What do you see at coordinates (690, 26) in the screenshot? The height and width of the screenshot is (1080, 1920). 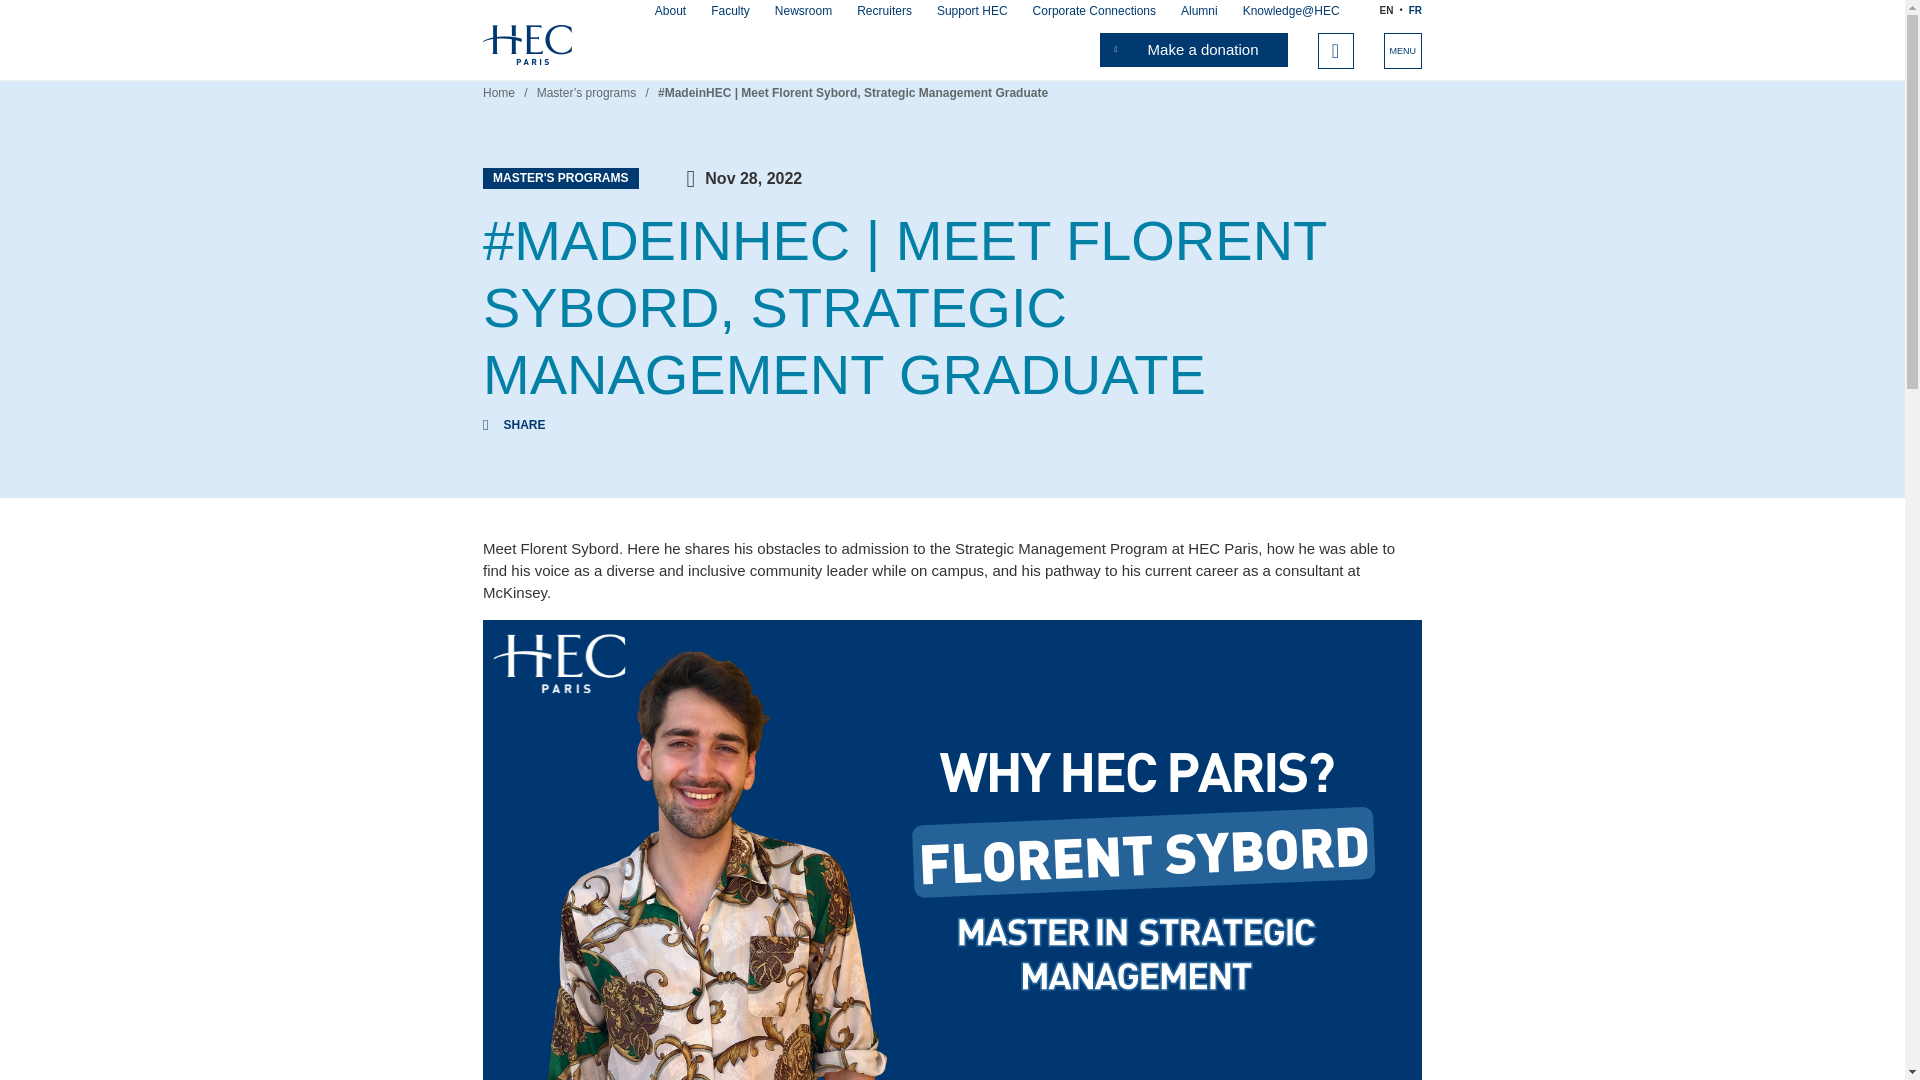 I see `admission` at bounding box center [690, 26].